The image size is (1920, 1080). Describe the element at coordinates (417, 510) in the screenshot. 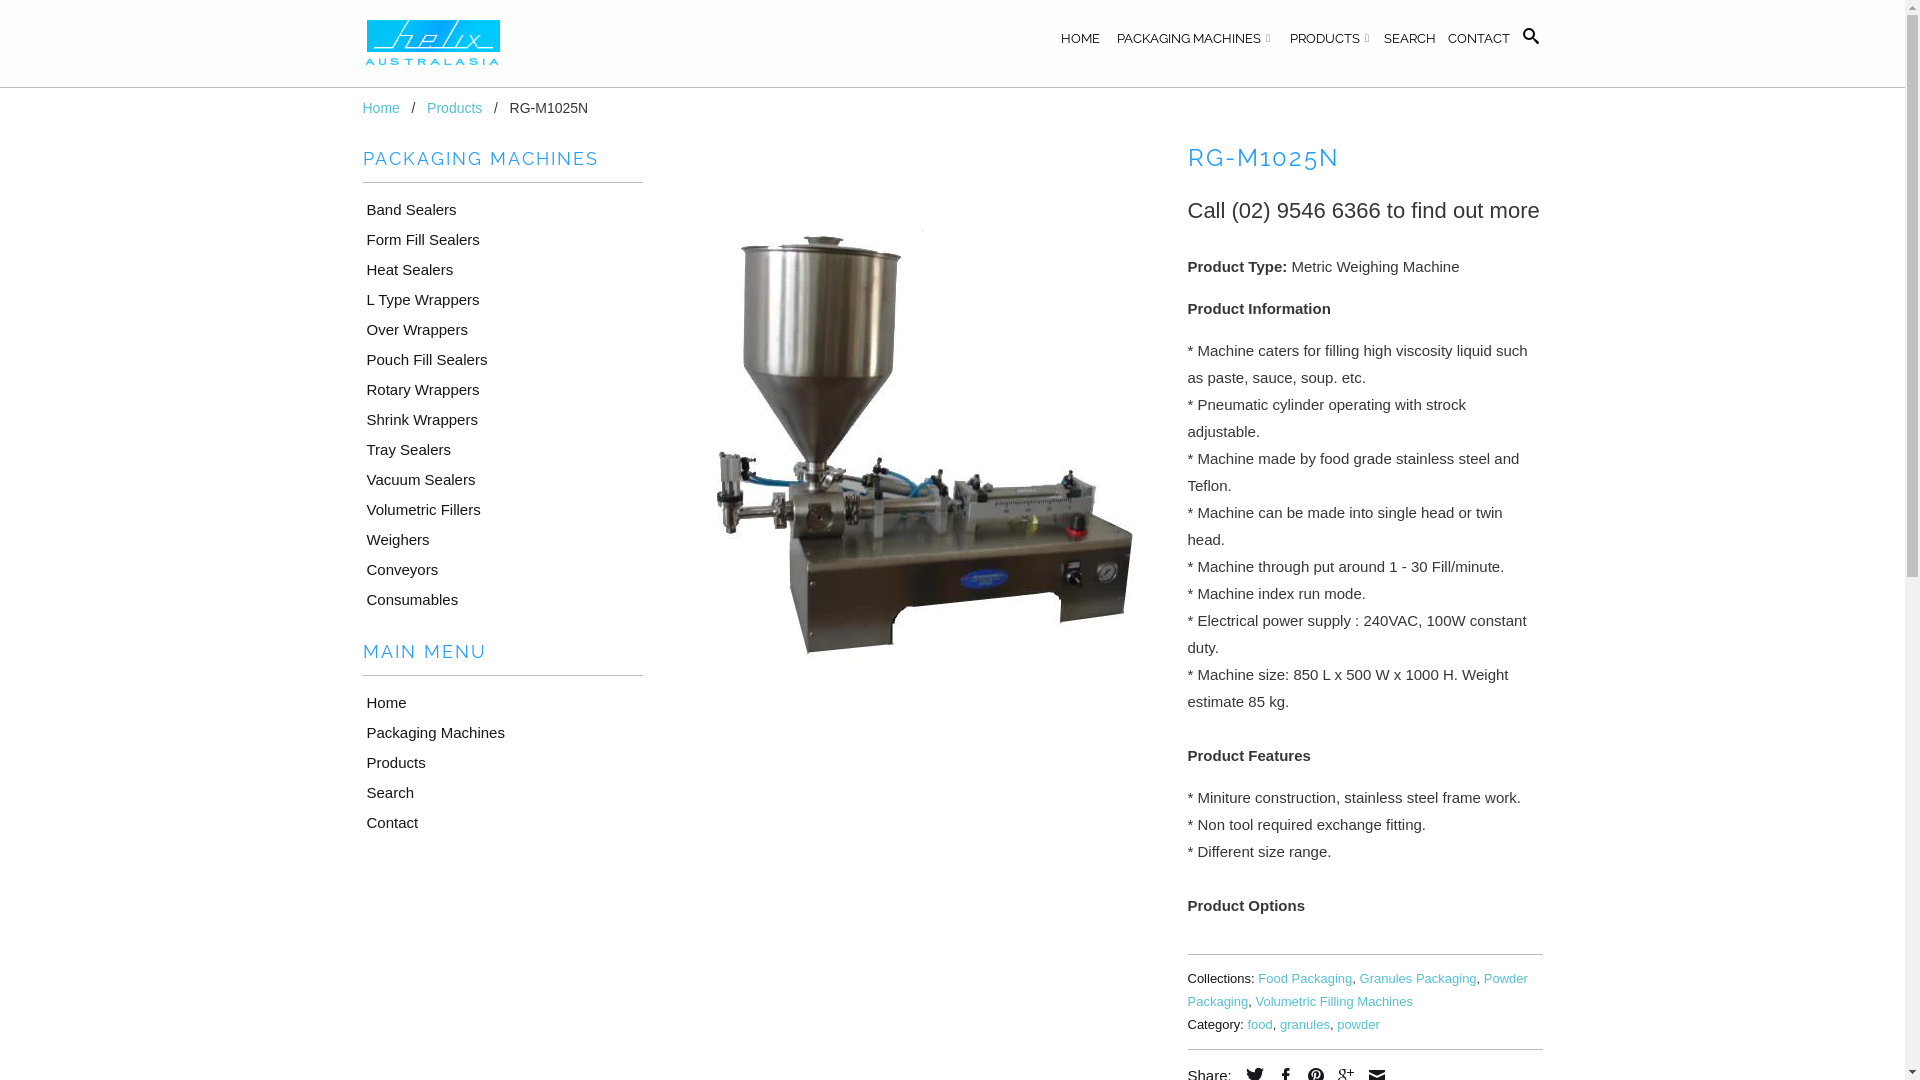

I see `Volumetric Fillers` at that location.